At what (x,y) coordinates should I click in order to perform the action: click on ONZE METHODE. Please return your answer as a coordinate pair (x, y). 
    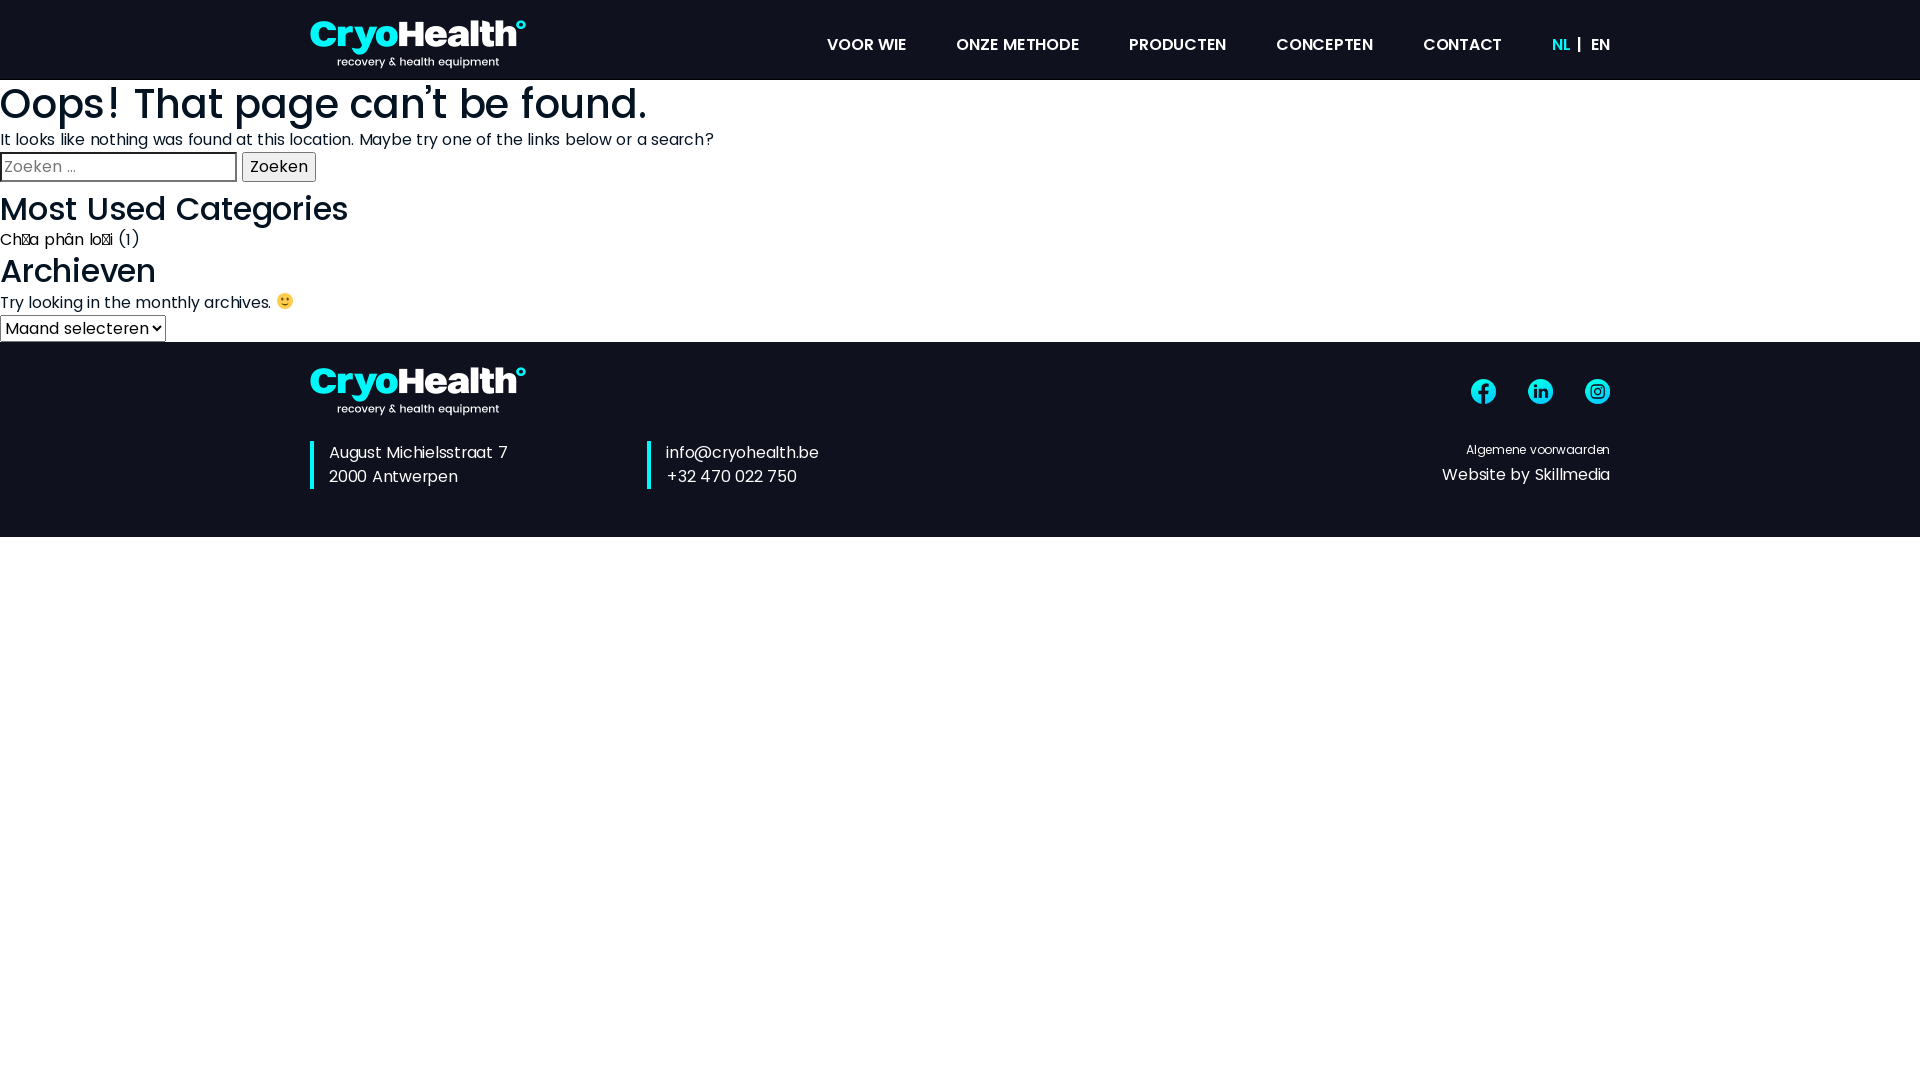
    Looking at the image, I should click on (1018, 44).